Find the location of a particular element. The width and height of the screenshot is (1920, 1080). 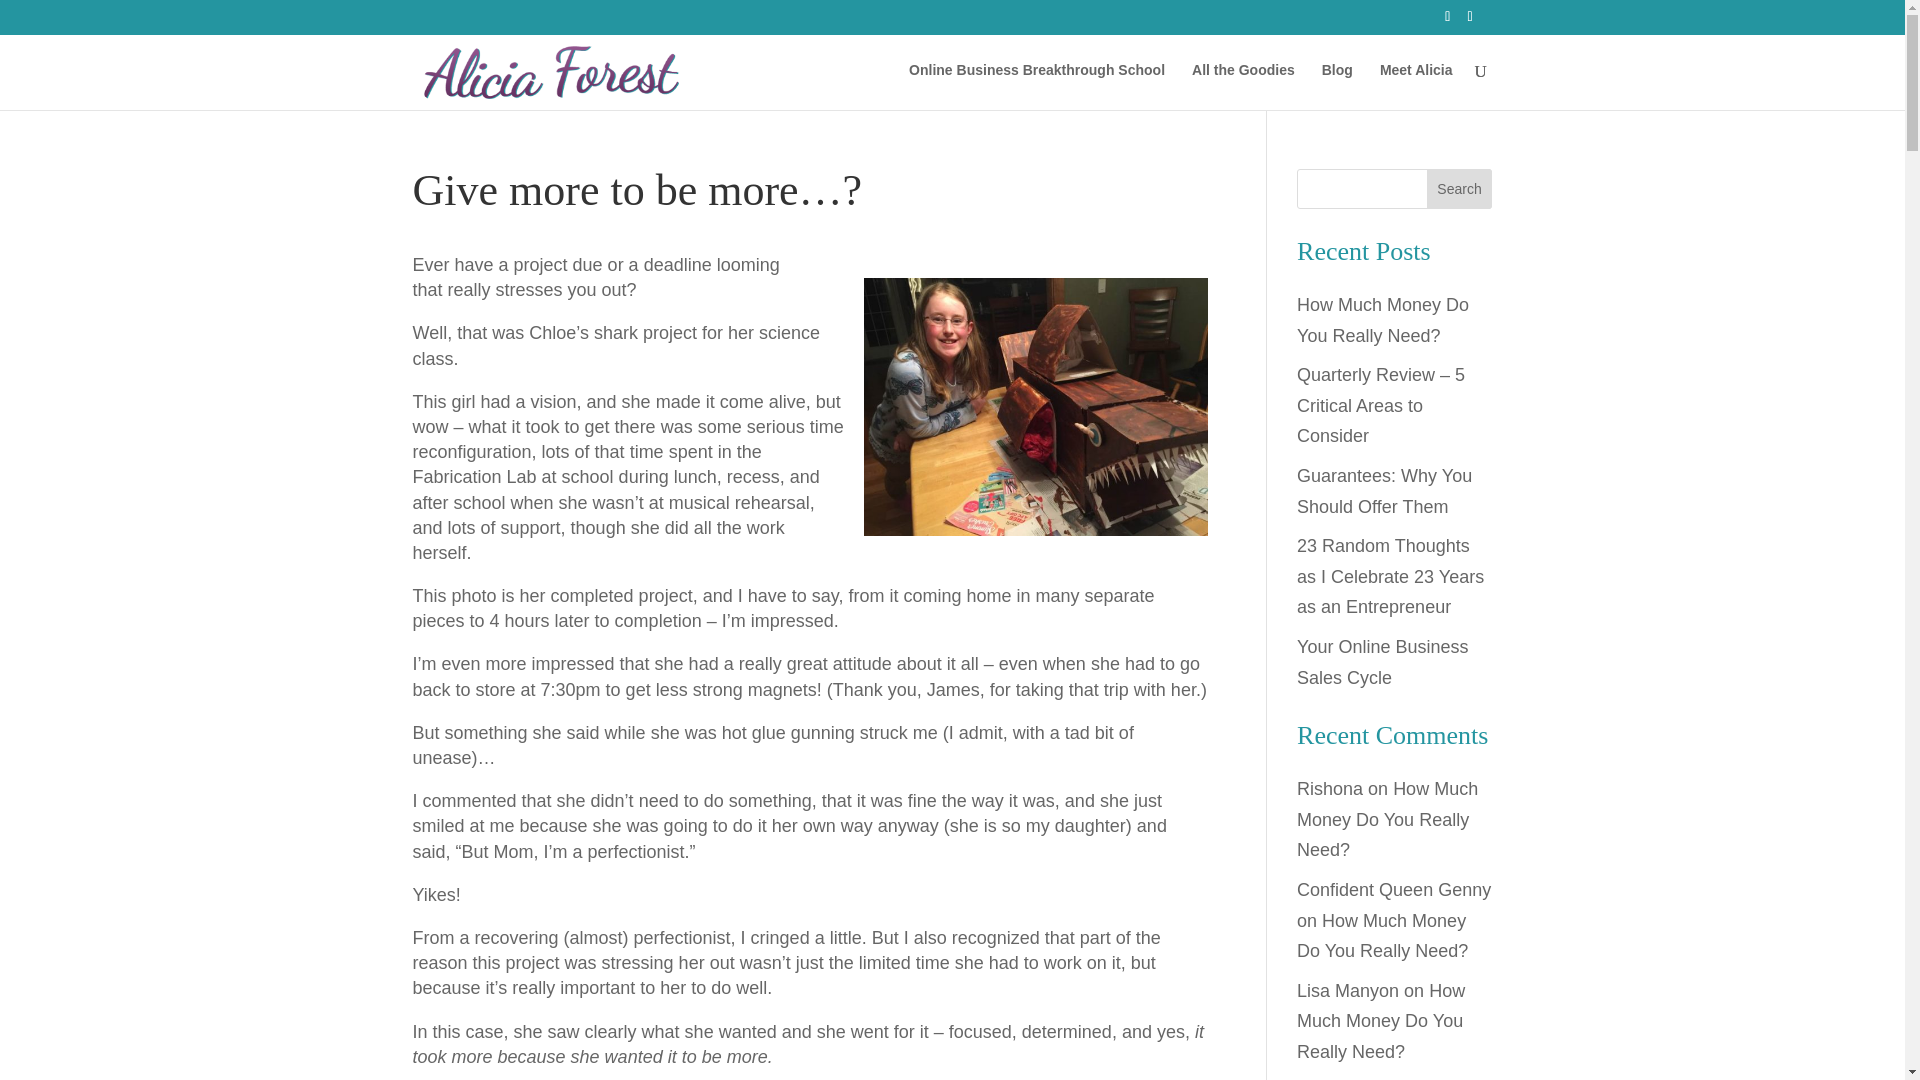

How Much Money Do You Really Need? is located at coordinates (1382, 936).